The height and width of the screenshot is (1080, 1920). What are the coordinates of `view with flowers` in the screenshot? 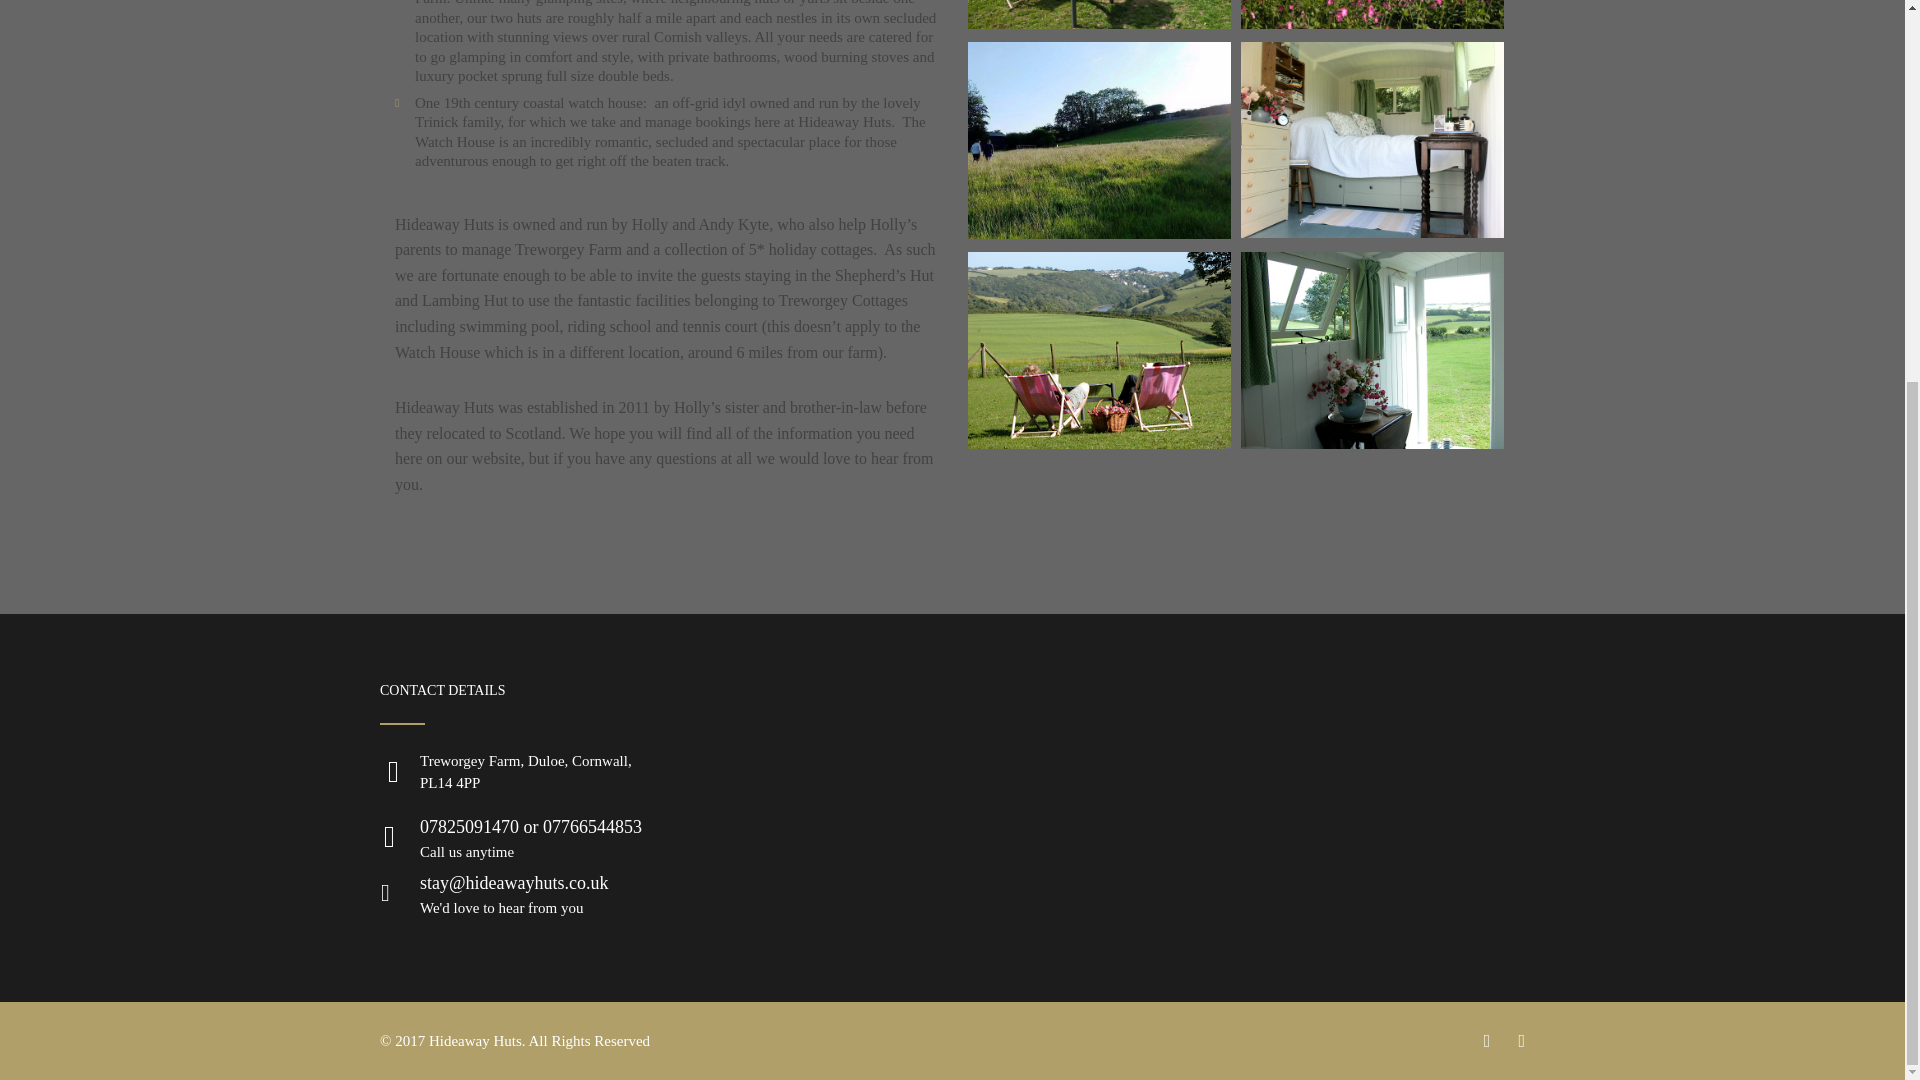 It's located at (1372, 24).